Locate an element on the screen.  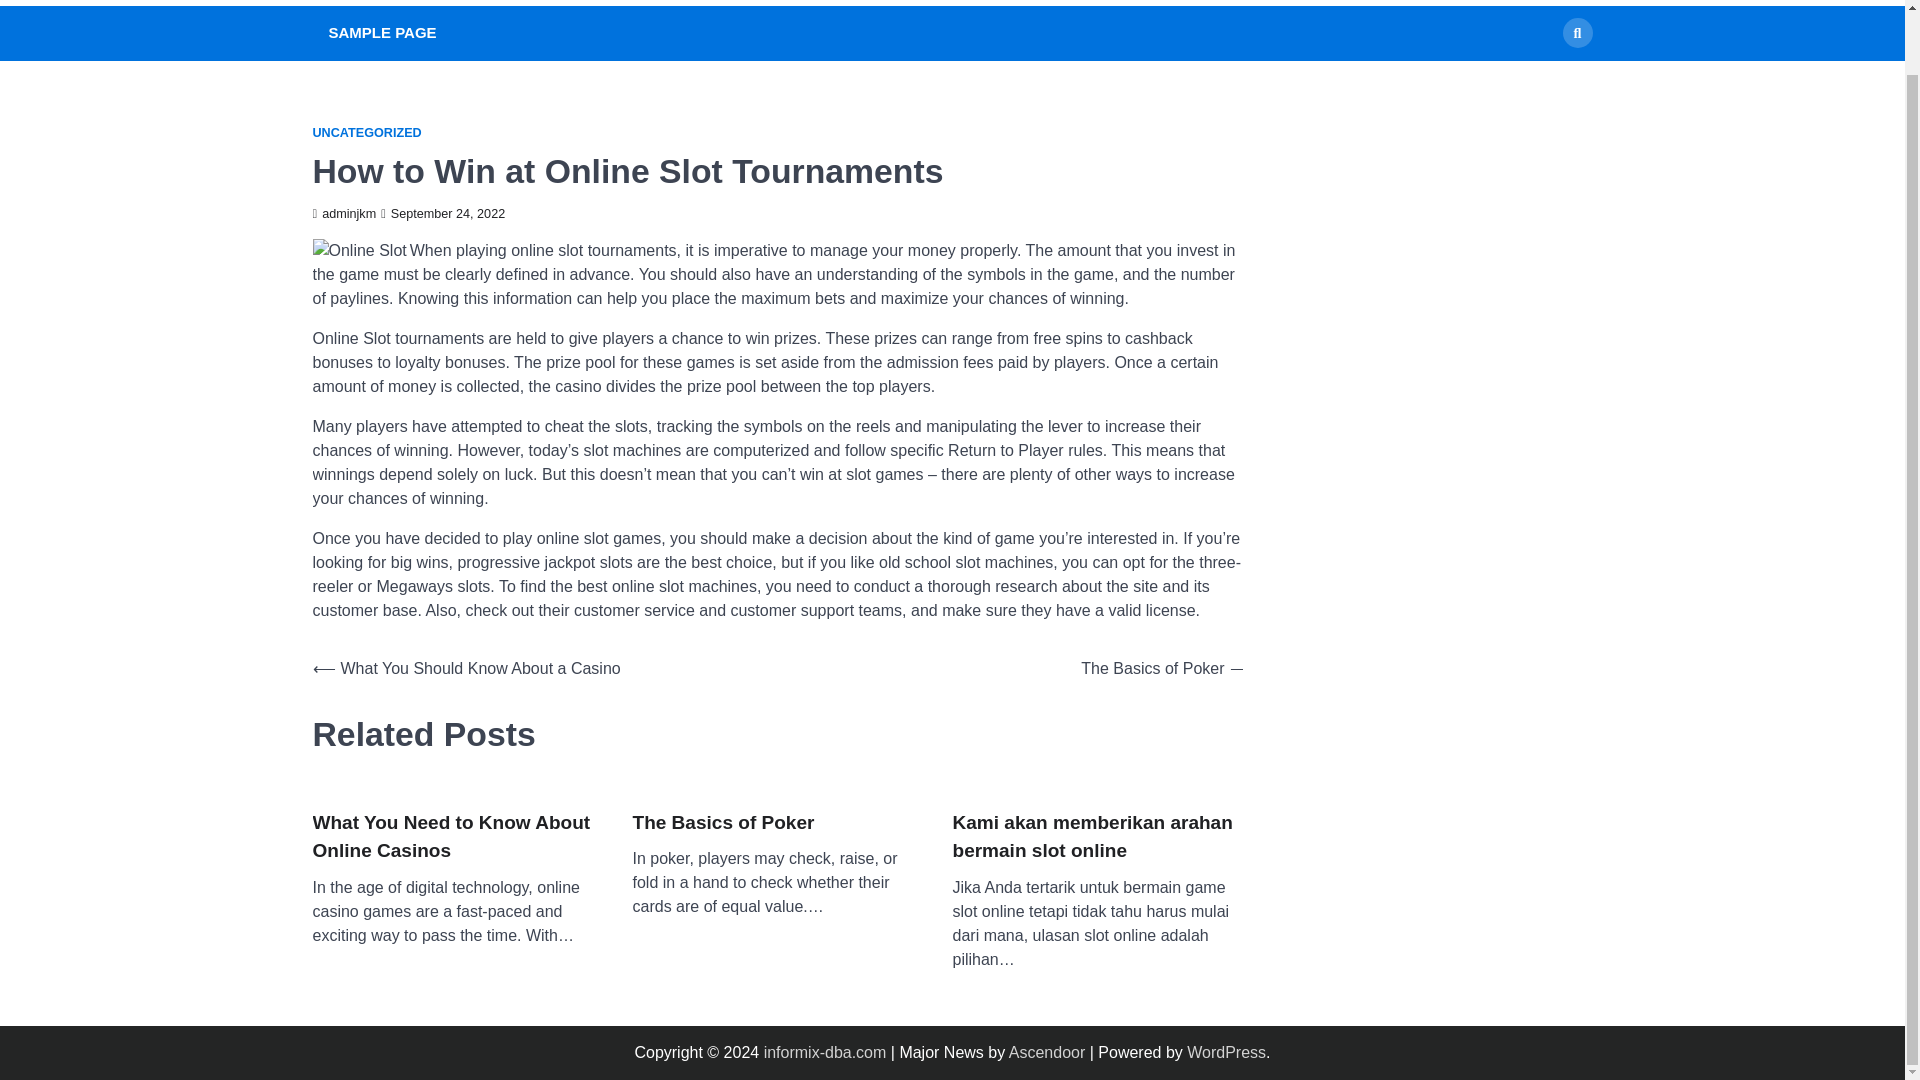
UNCATEGORIZED is located at coordinates (366, 134).